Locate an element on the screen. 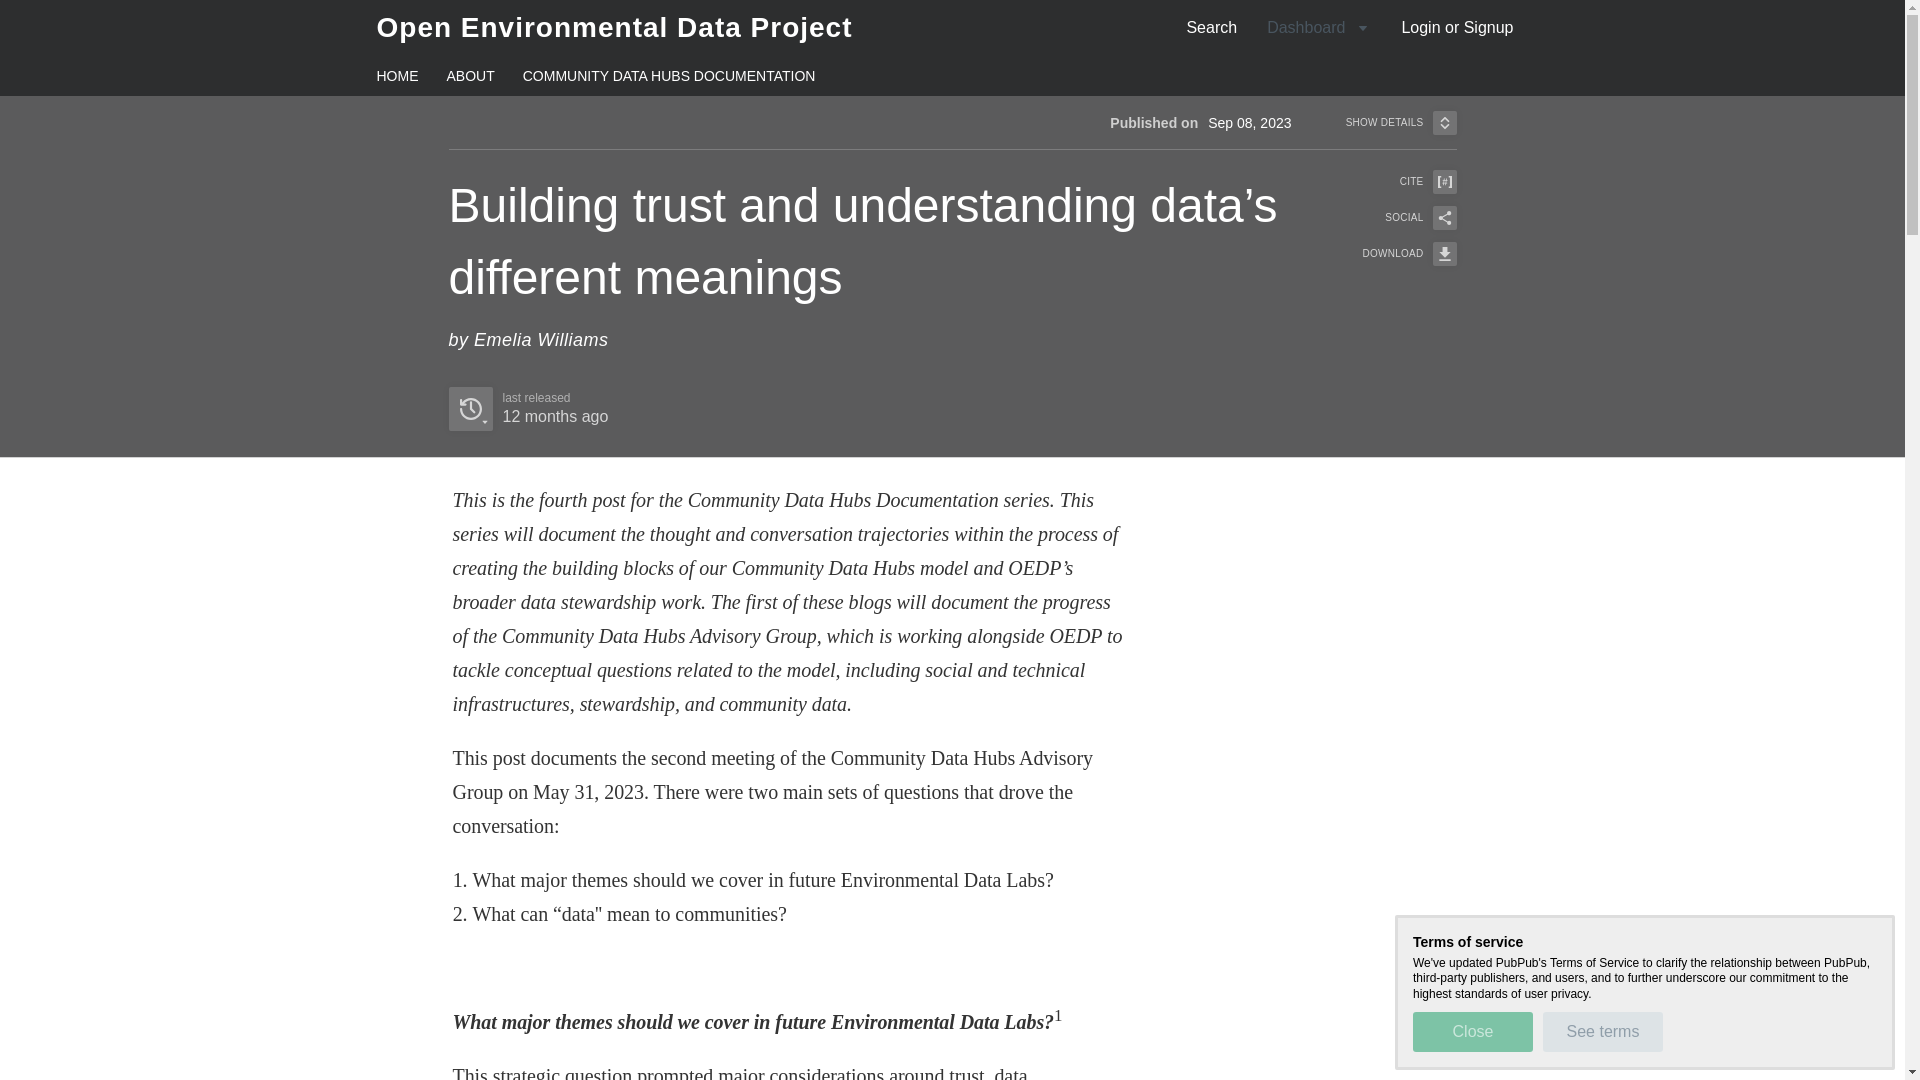  Search is located at coordinates (1211, 27).